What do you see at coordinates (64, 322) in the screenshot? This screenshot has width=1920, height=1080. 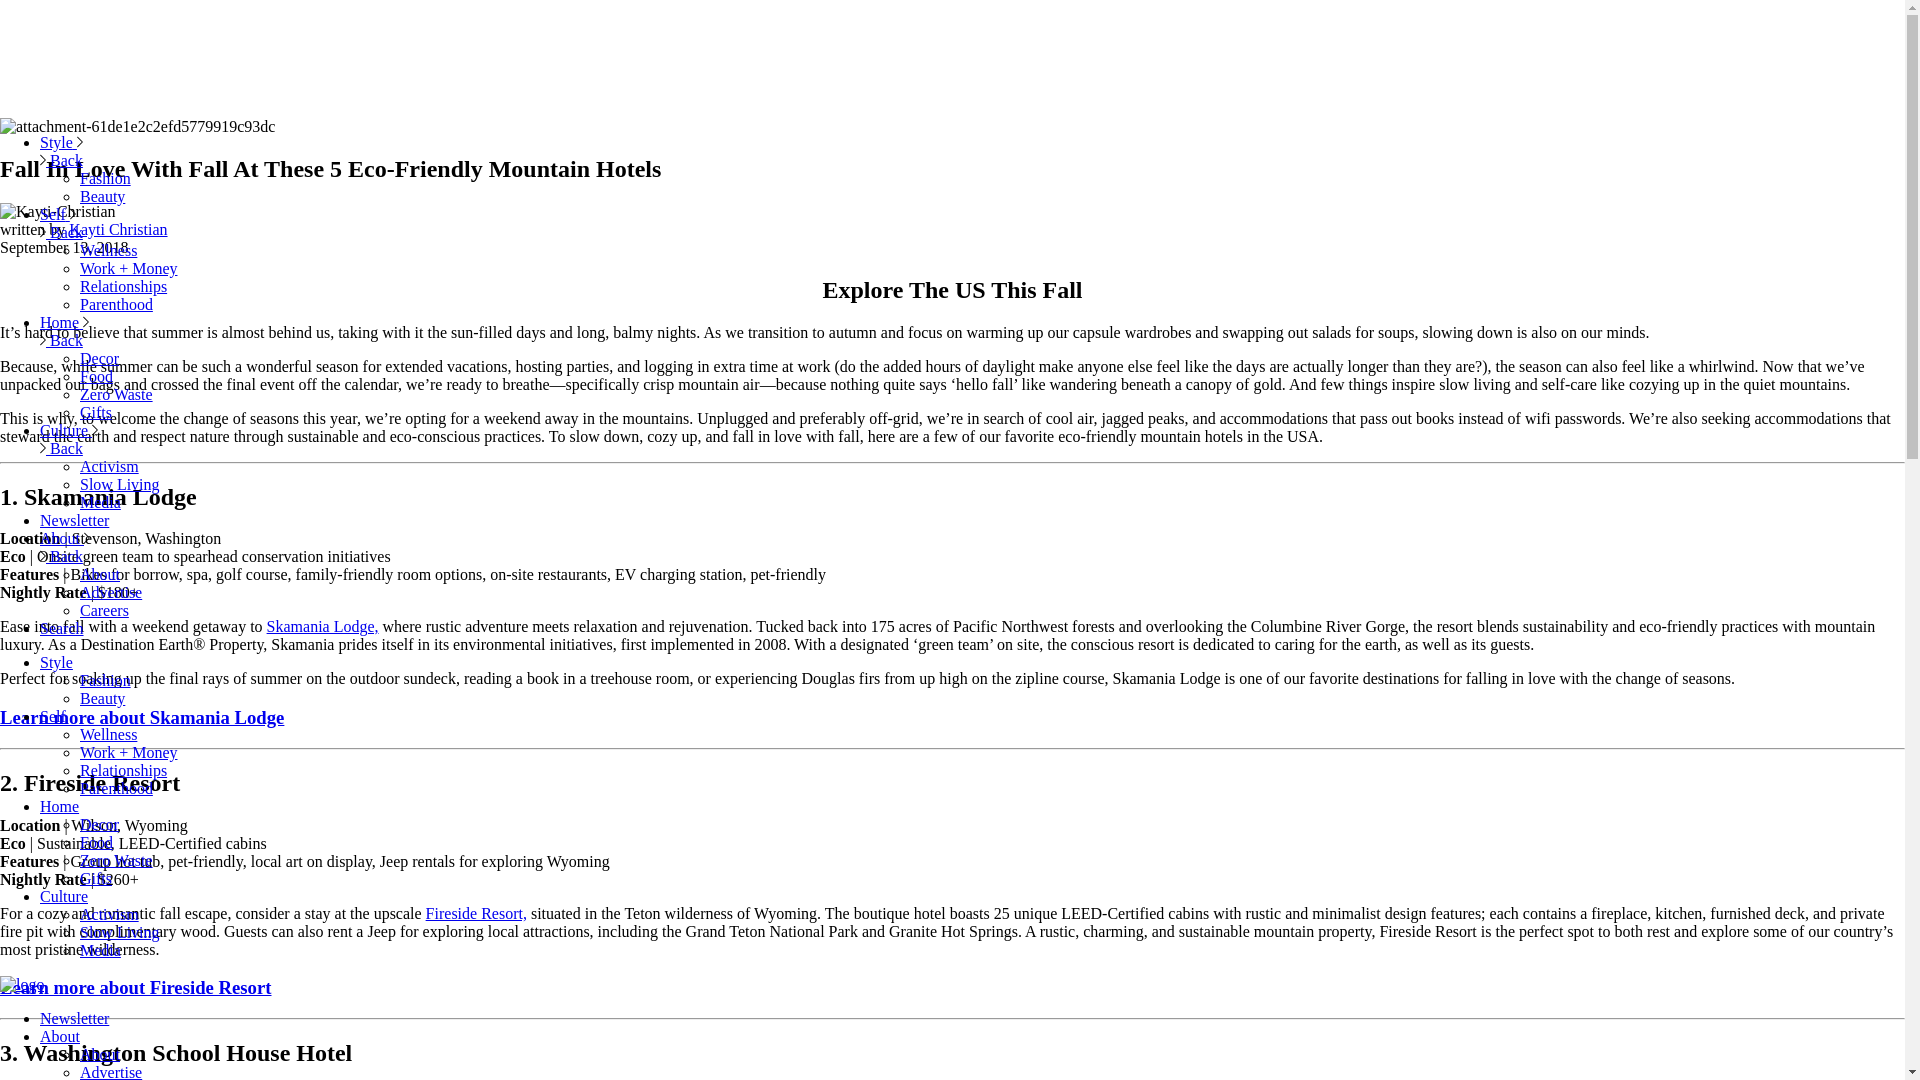 I see `Home` at bounding box center [64, 322].